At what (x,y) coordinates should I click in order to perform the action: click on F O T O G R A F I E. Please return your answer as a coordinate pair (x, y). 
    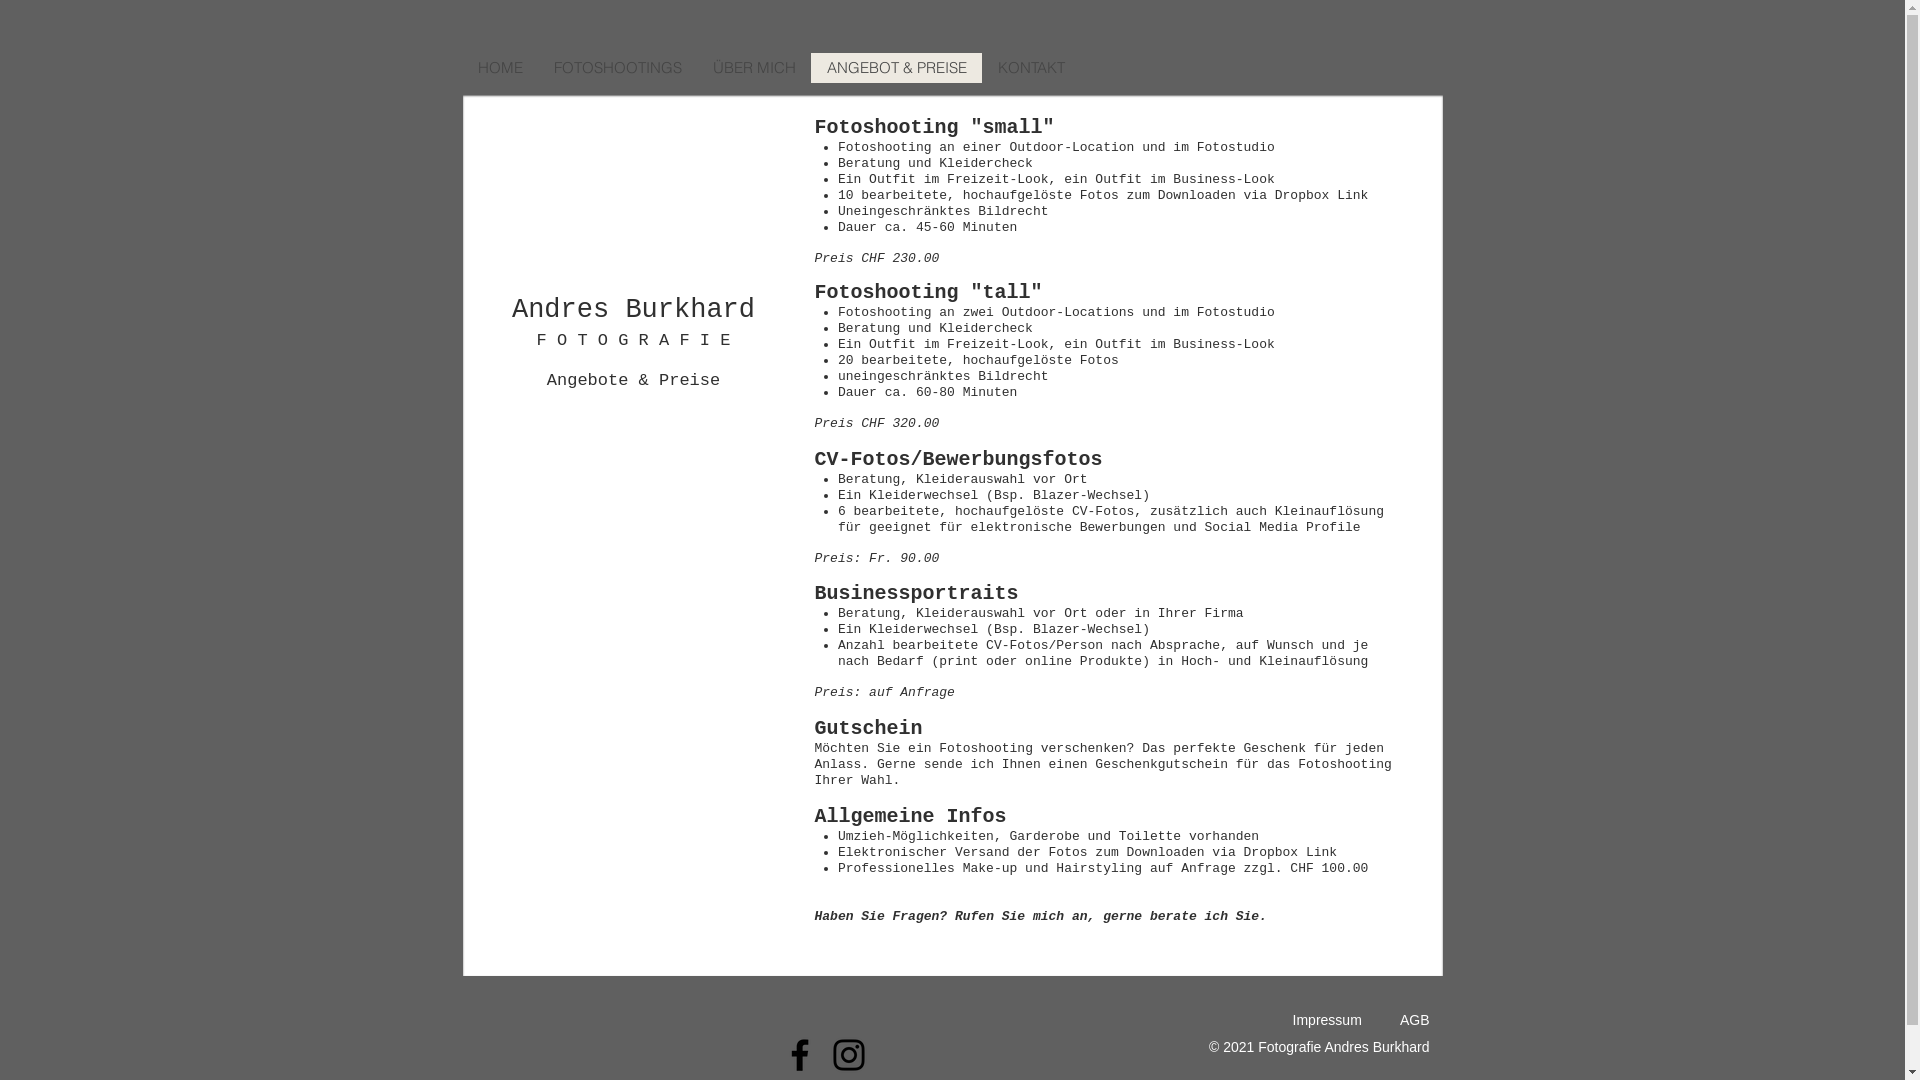
    Looking at the image, I should click on (634, 340).